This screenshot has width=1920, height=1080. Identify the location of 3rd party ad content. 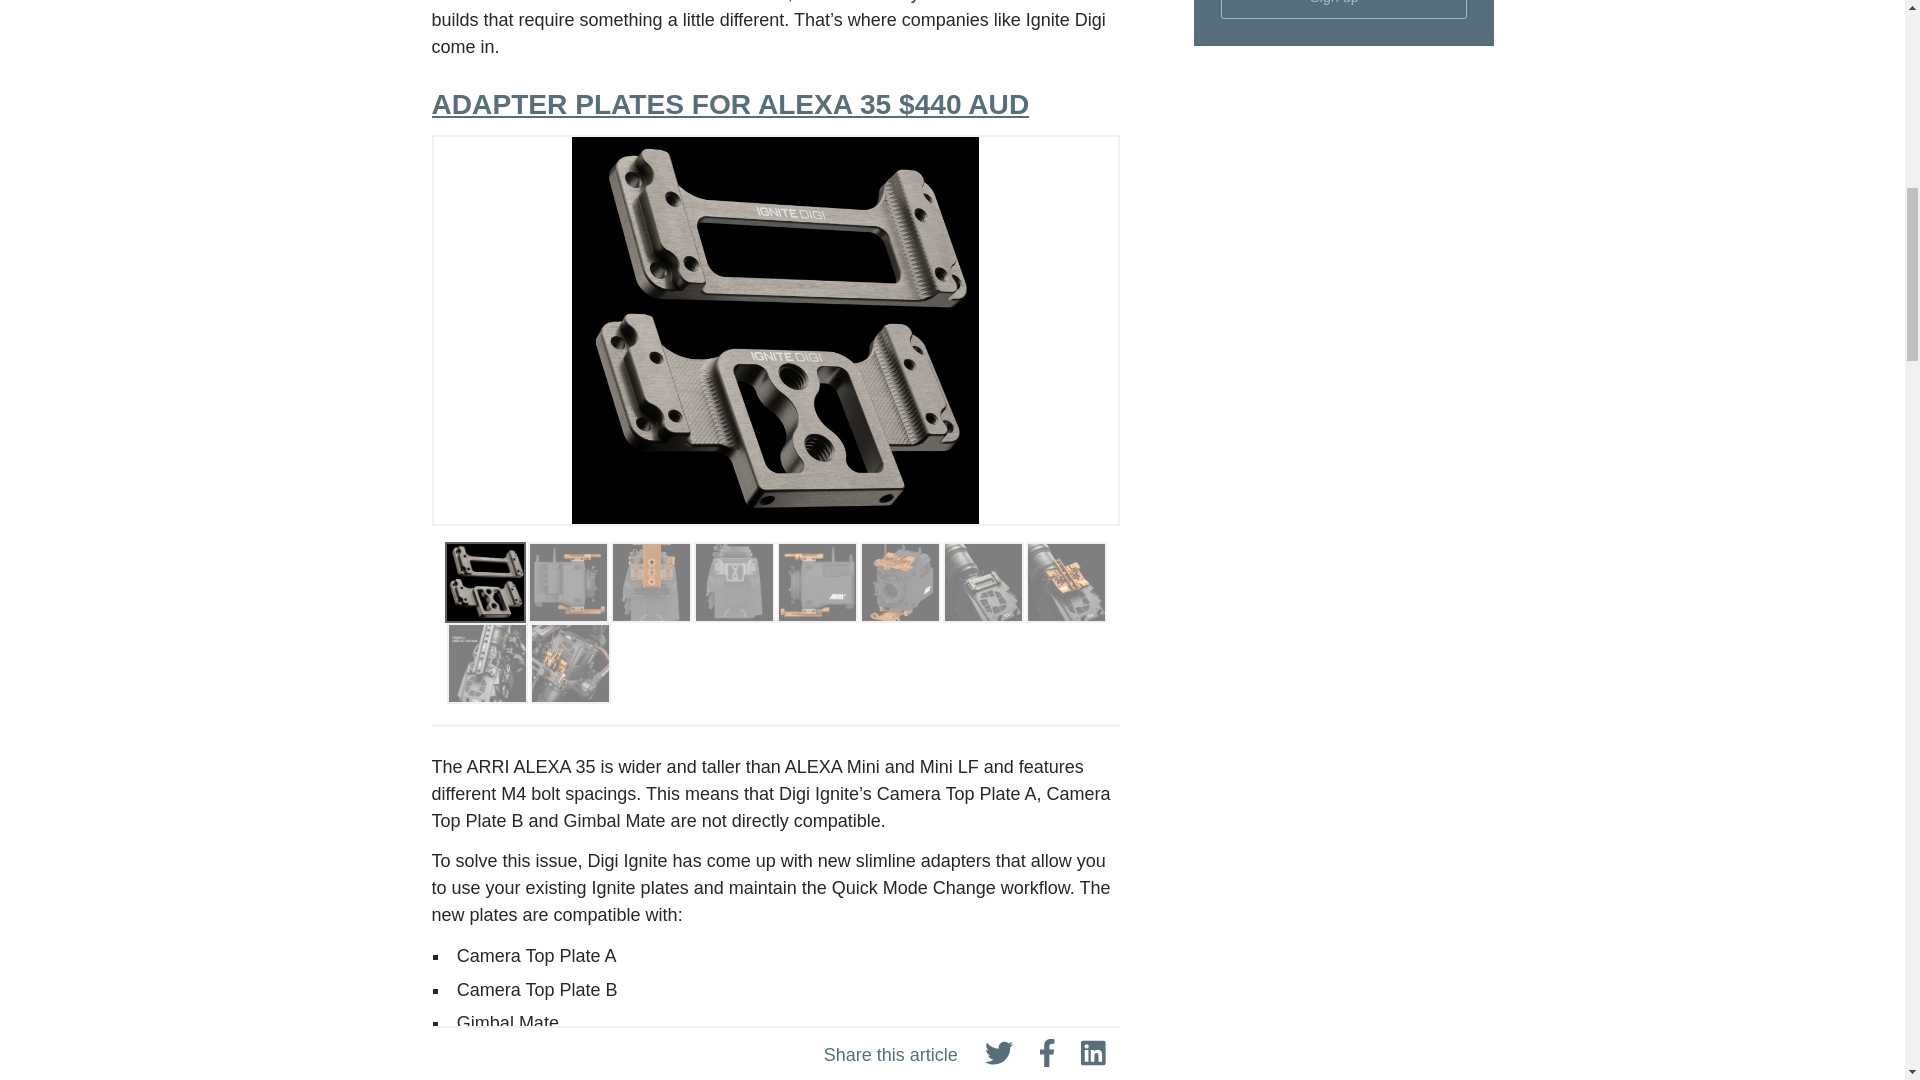
(1344, 752).